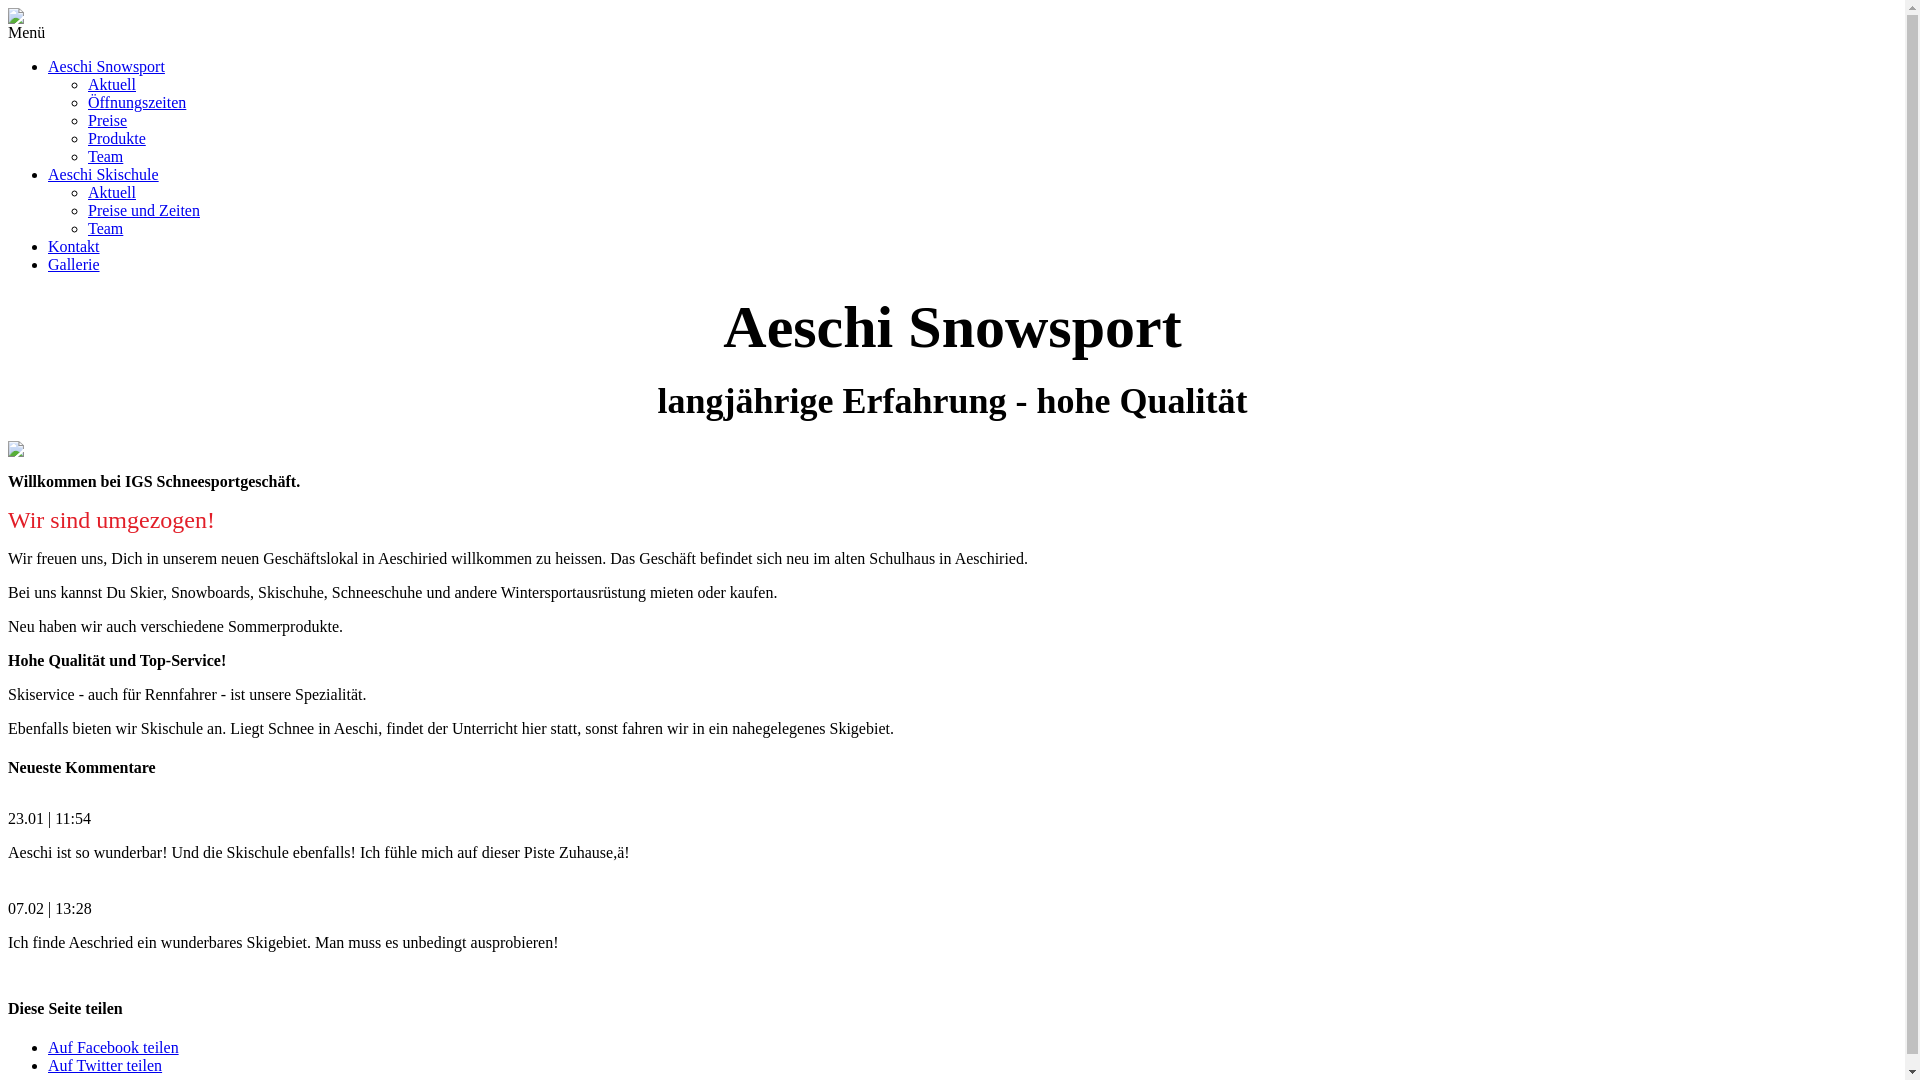 The width and height of the screenshot is (1920, 1080). Describe the element at coordinates (117, 138) in the screenshot. I see `Produkte` at that location.